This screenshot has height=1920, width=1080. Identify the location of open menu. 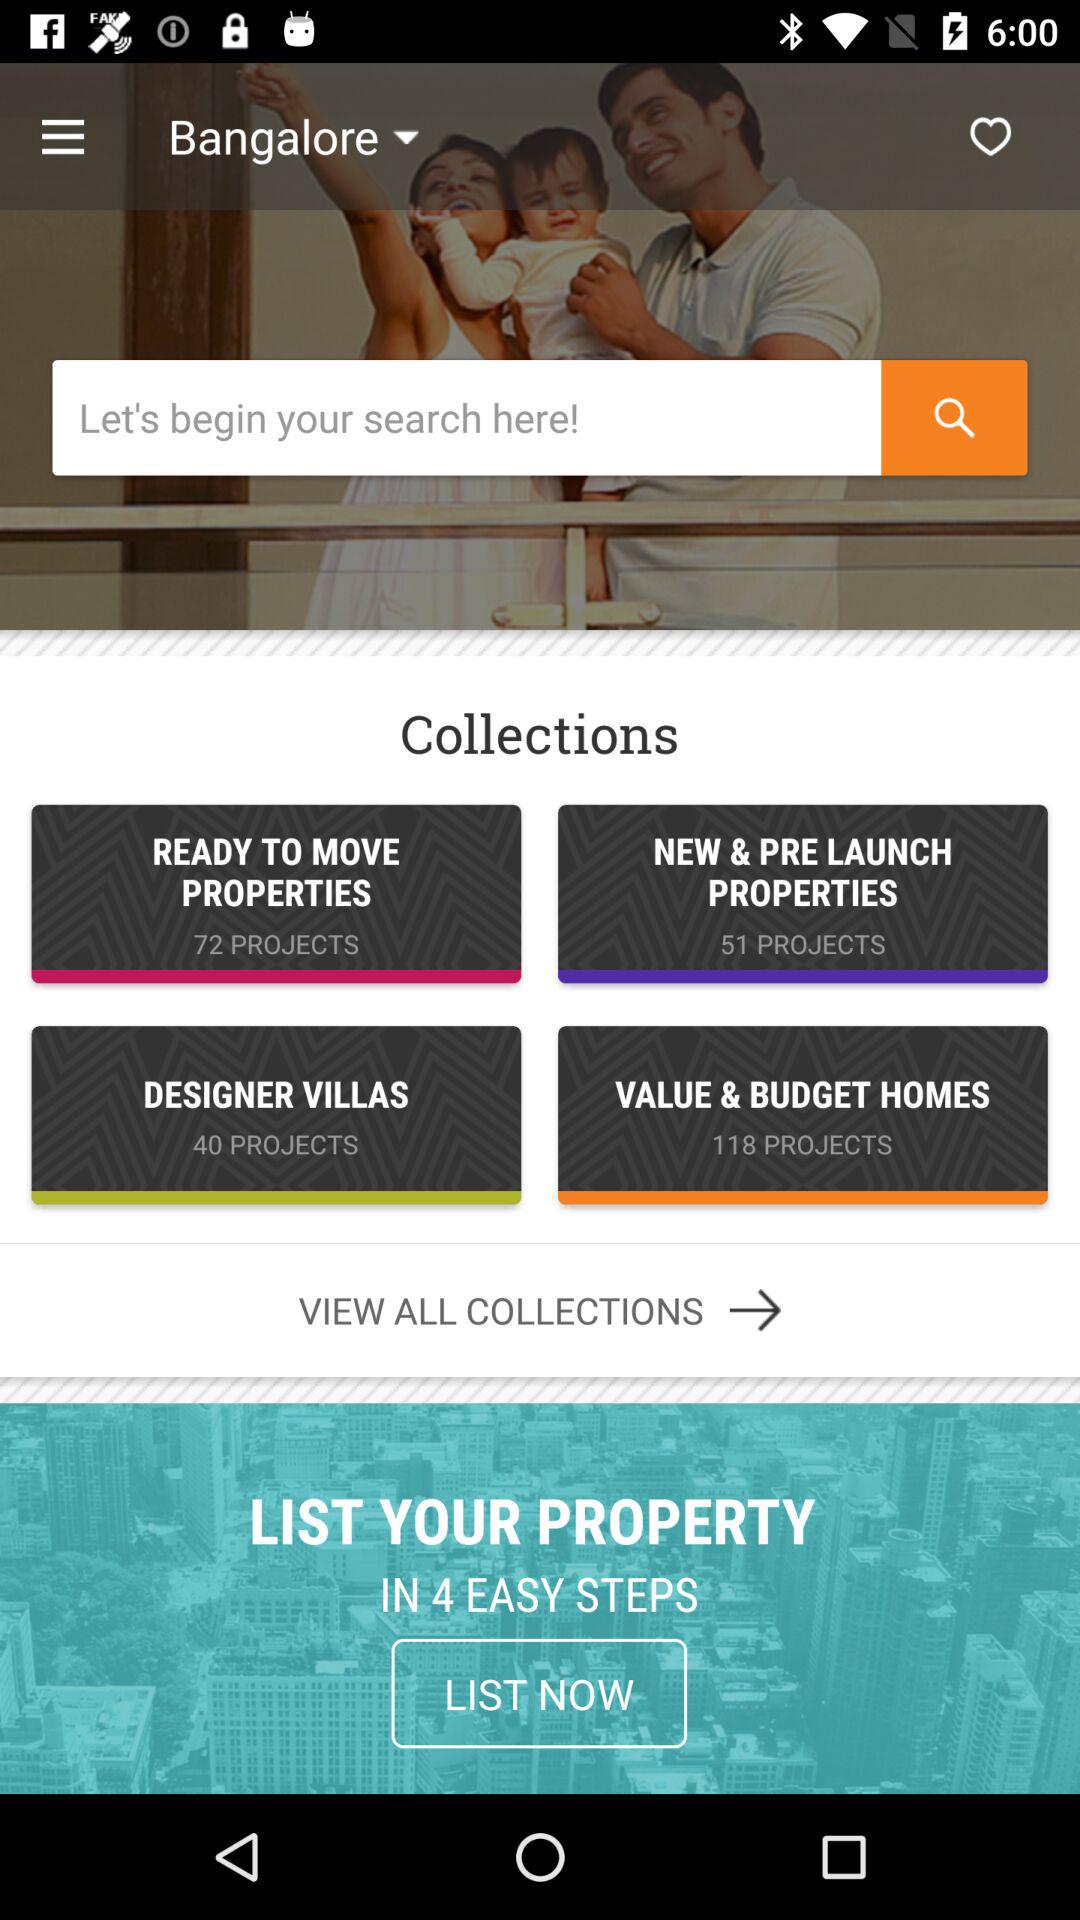
(84, 136).